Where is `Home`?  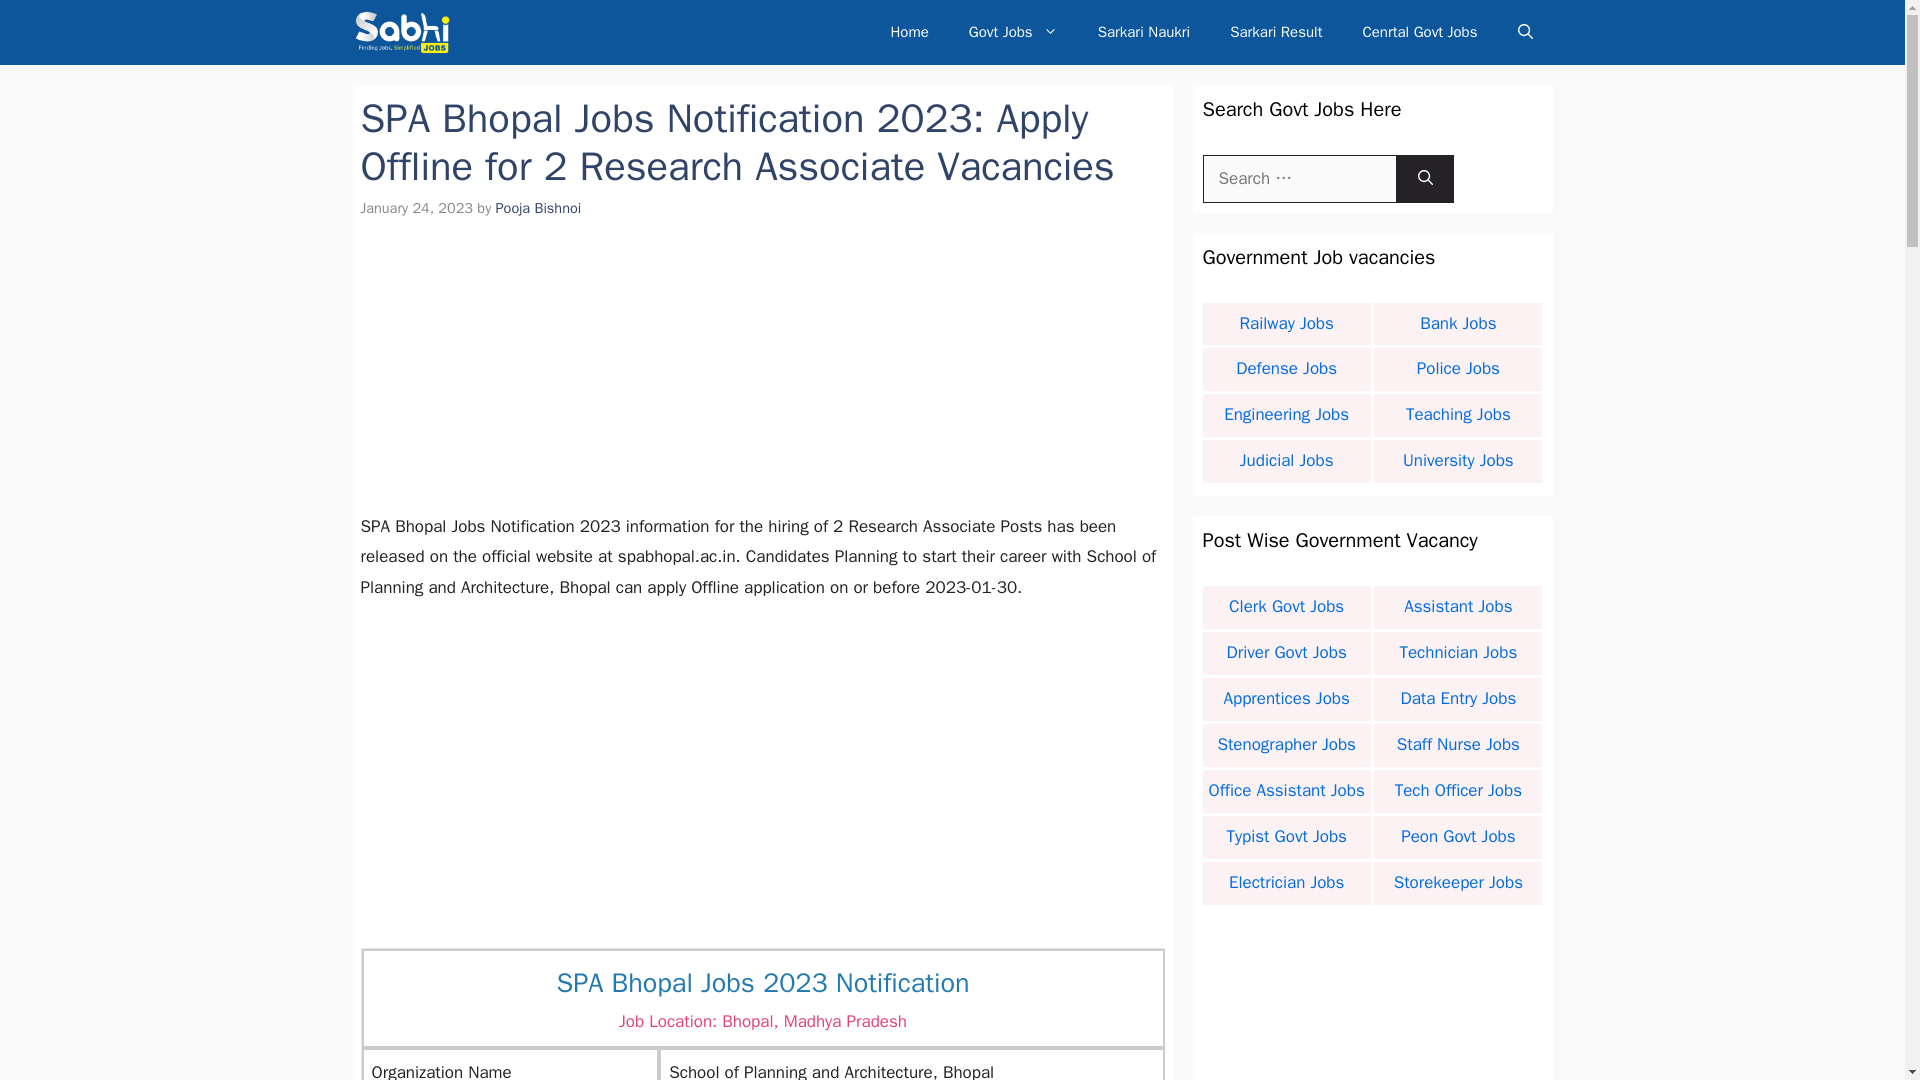 Home is located at coordinates (908, 32).